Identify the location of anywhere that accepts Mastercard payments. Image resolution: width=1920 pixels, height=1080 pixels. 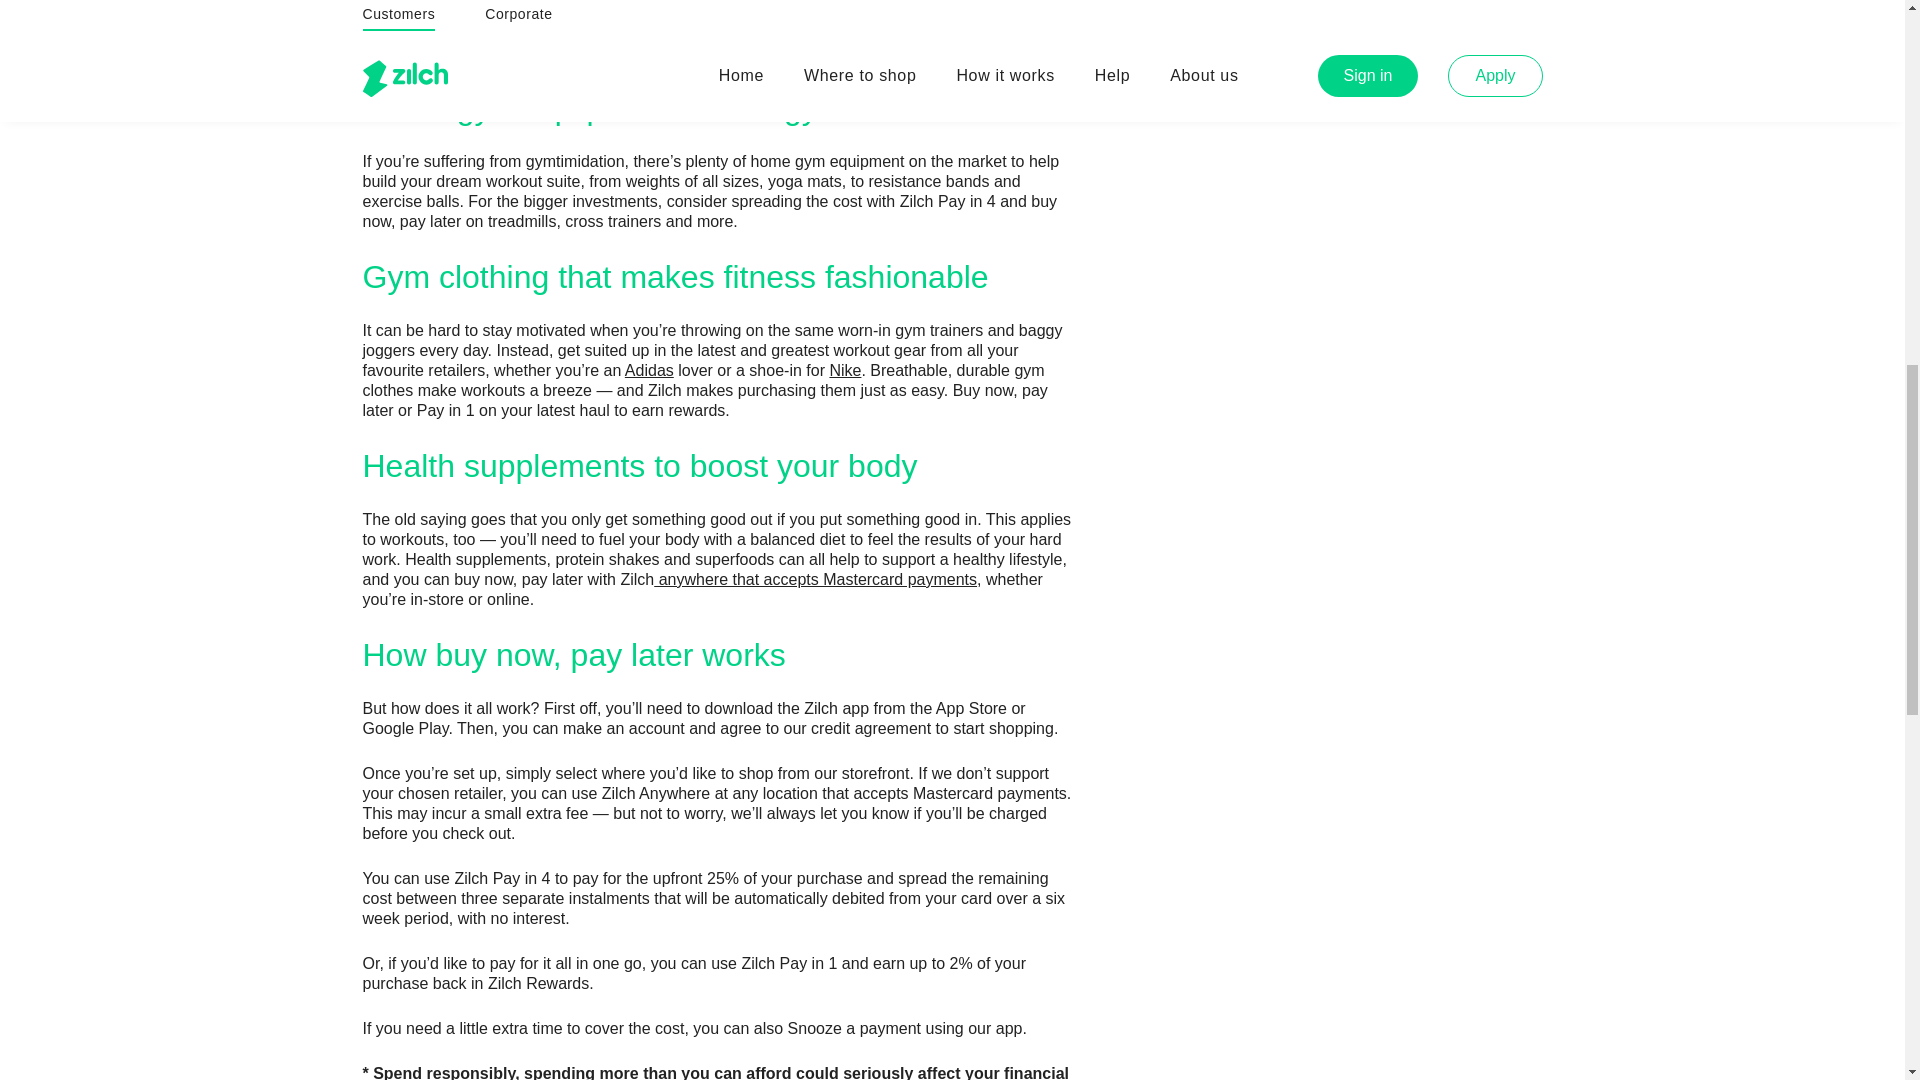
(816, 578).